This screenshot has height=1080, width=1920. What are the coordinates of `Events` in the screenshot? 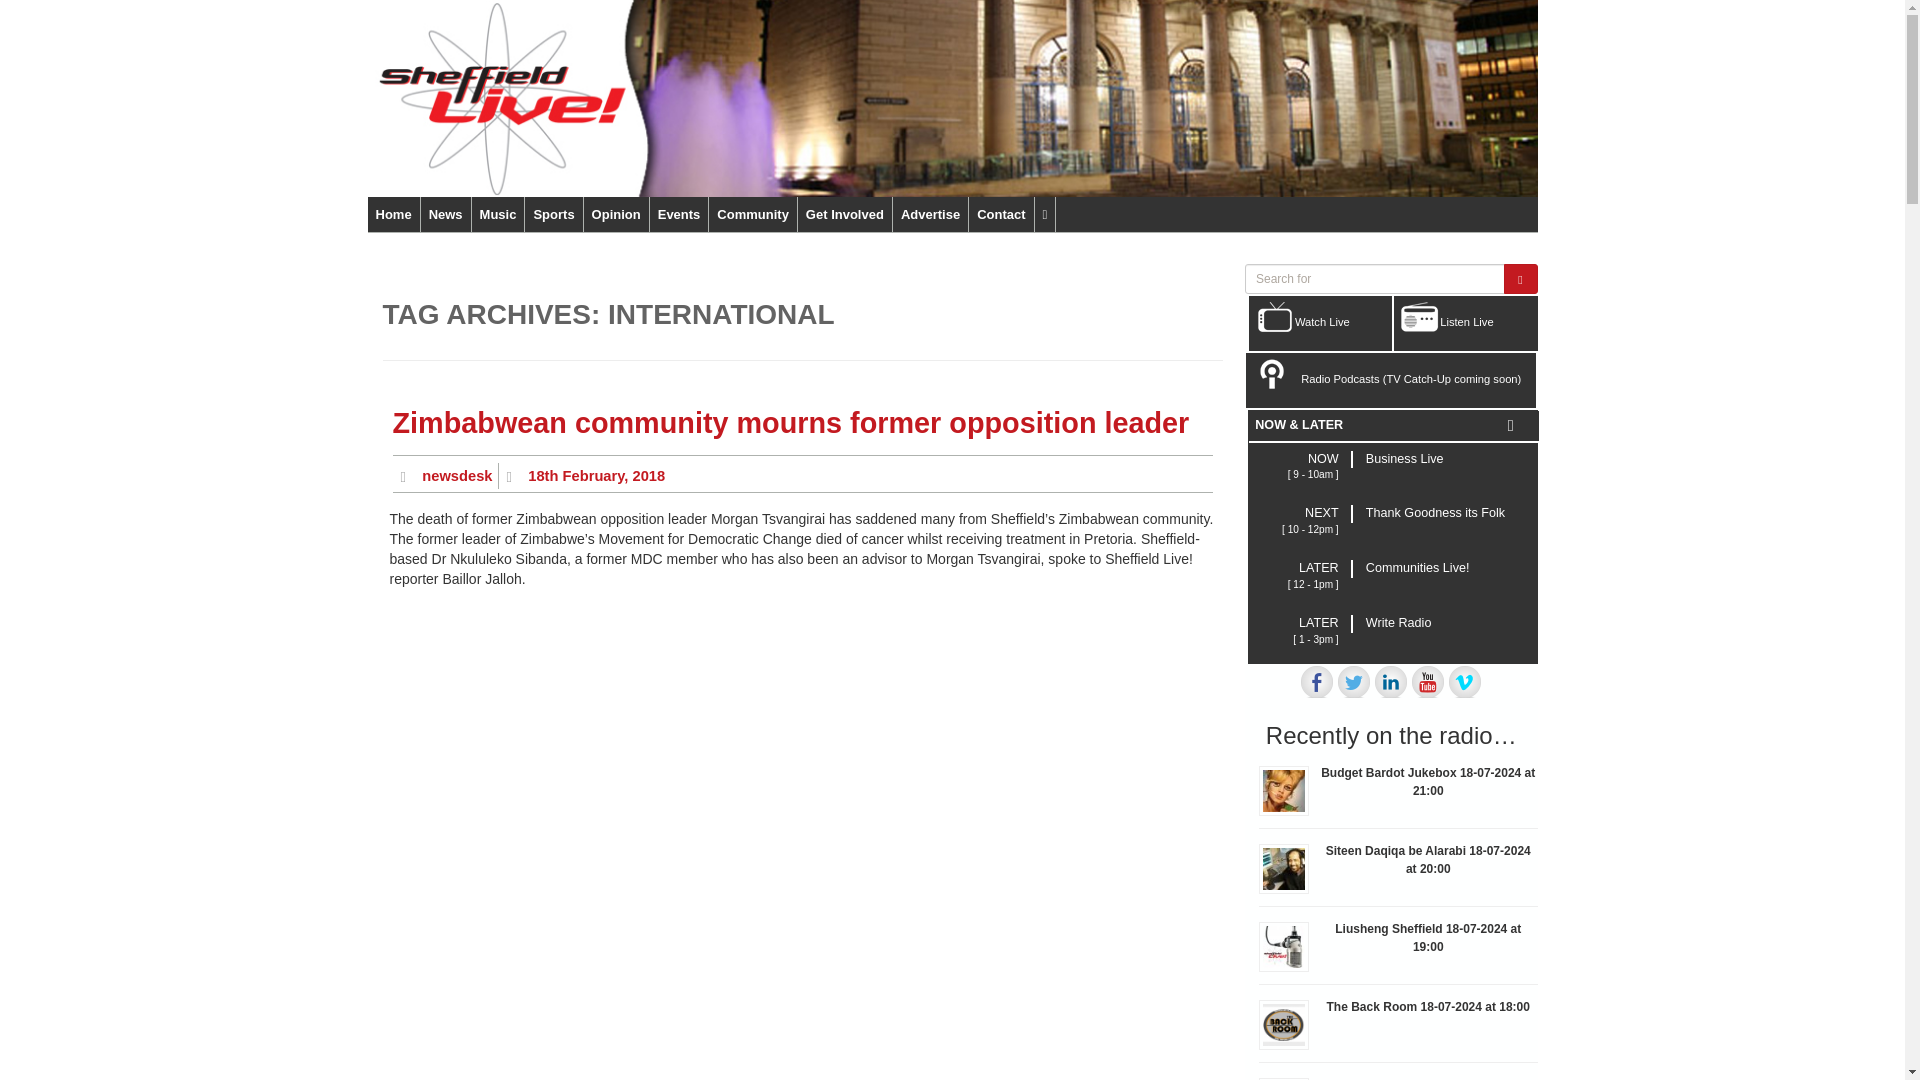 It's located at (679, 214).